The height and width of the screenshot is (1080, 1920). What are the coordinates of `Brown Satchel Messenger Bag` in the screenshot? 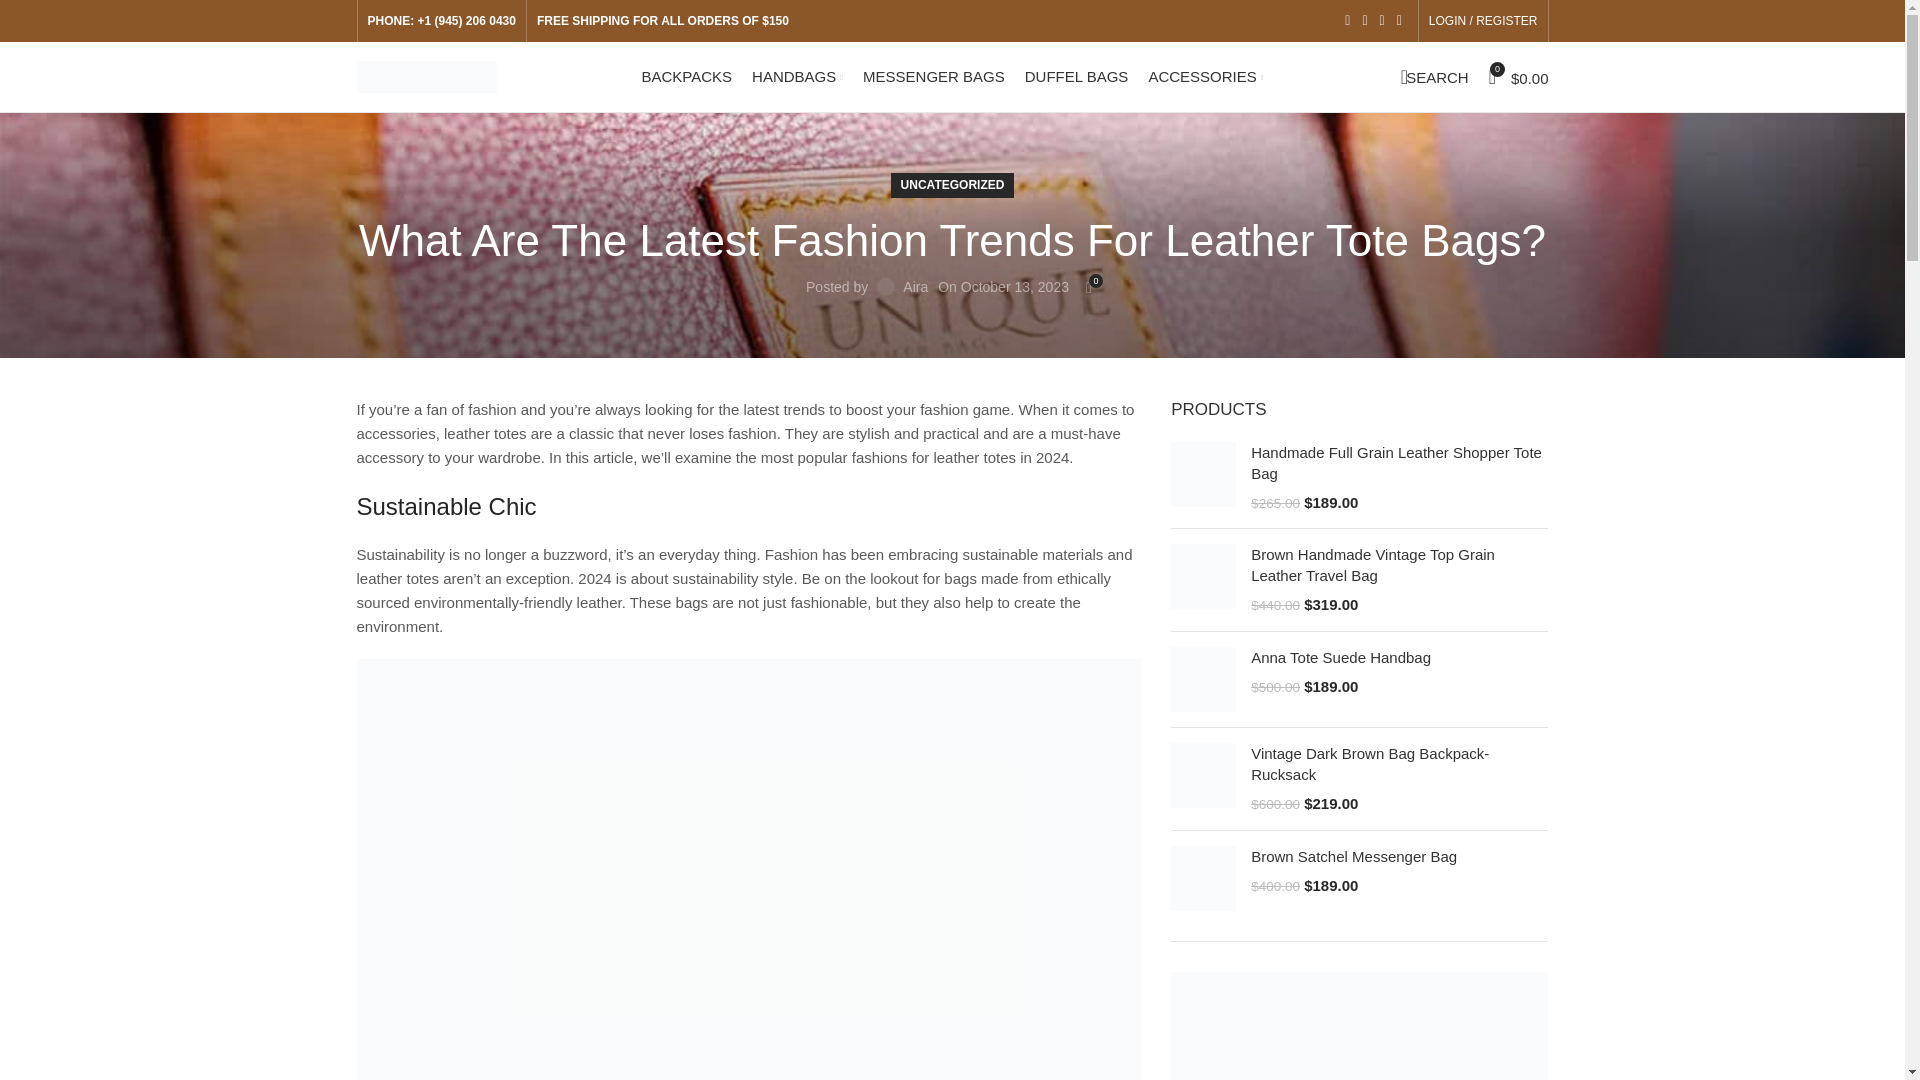 It's located at (1204, 878).